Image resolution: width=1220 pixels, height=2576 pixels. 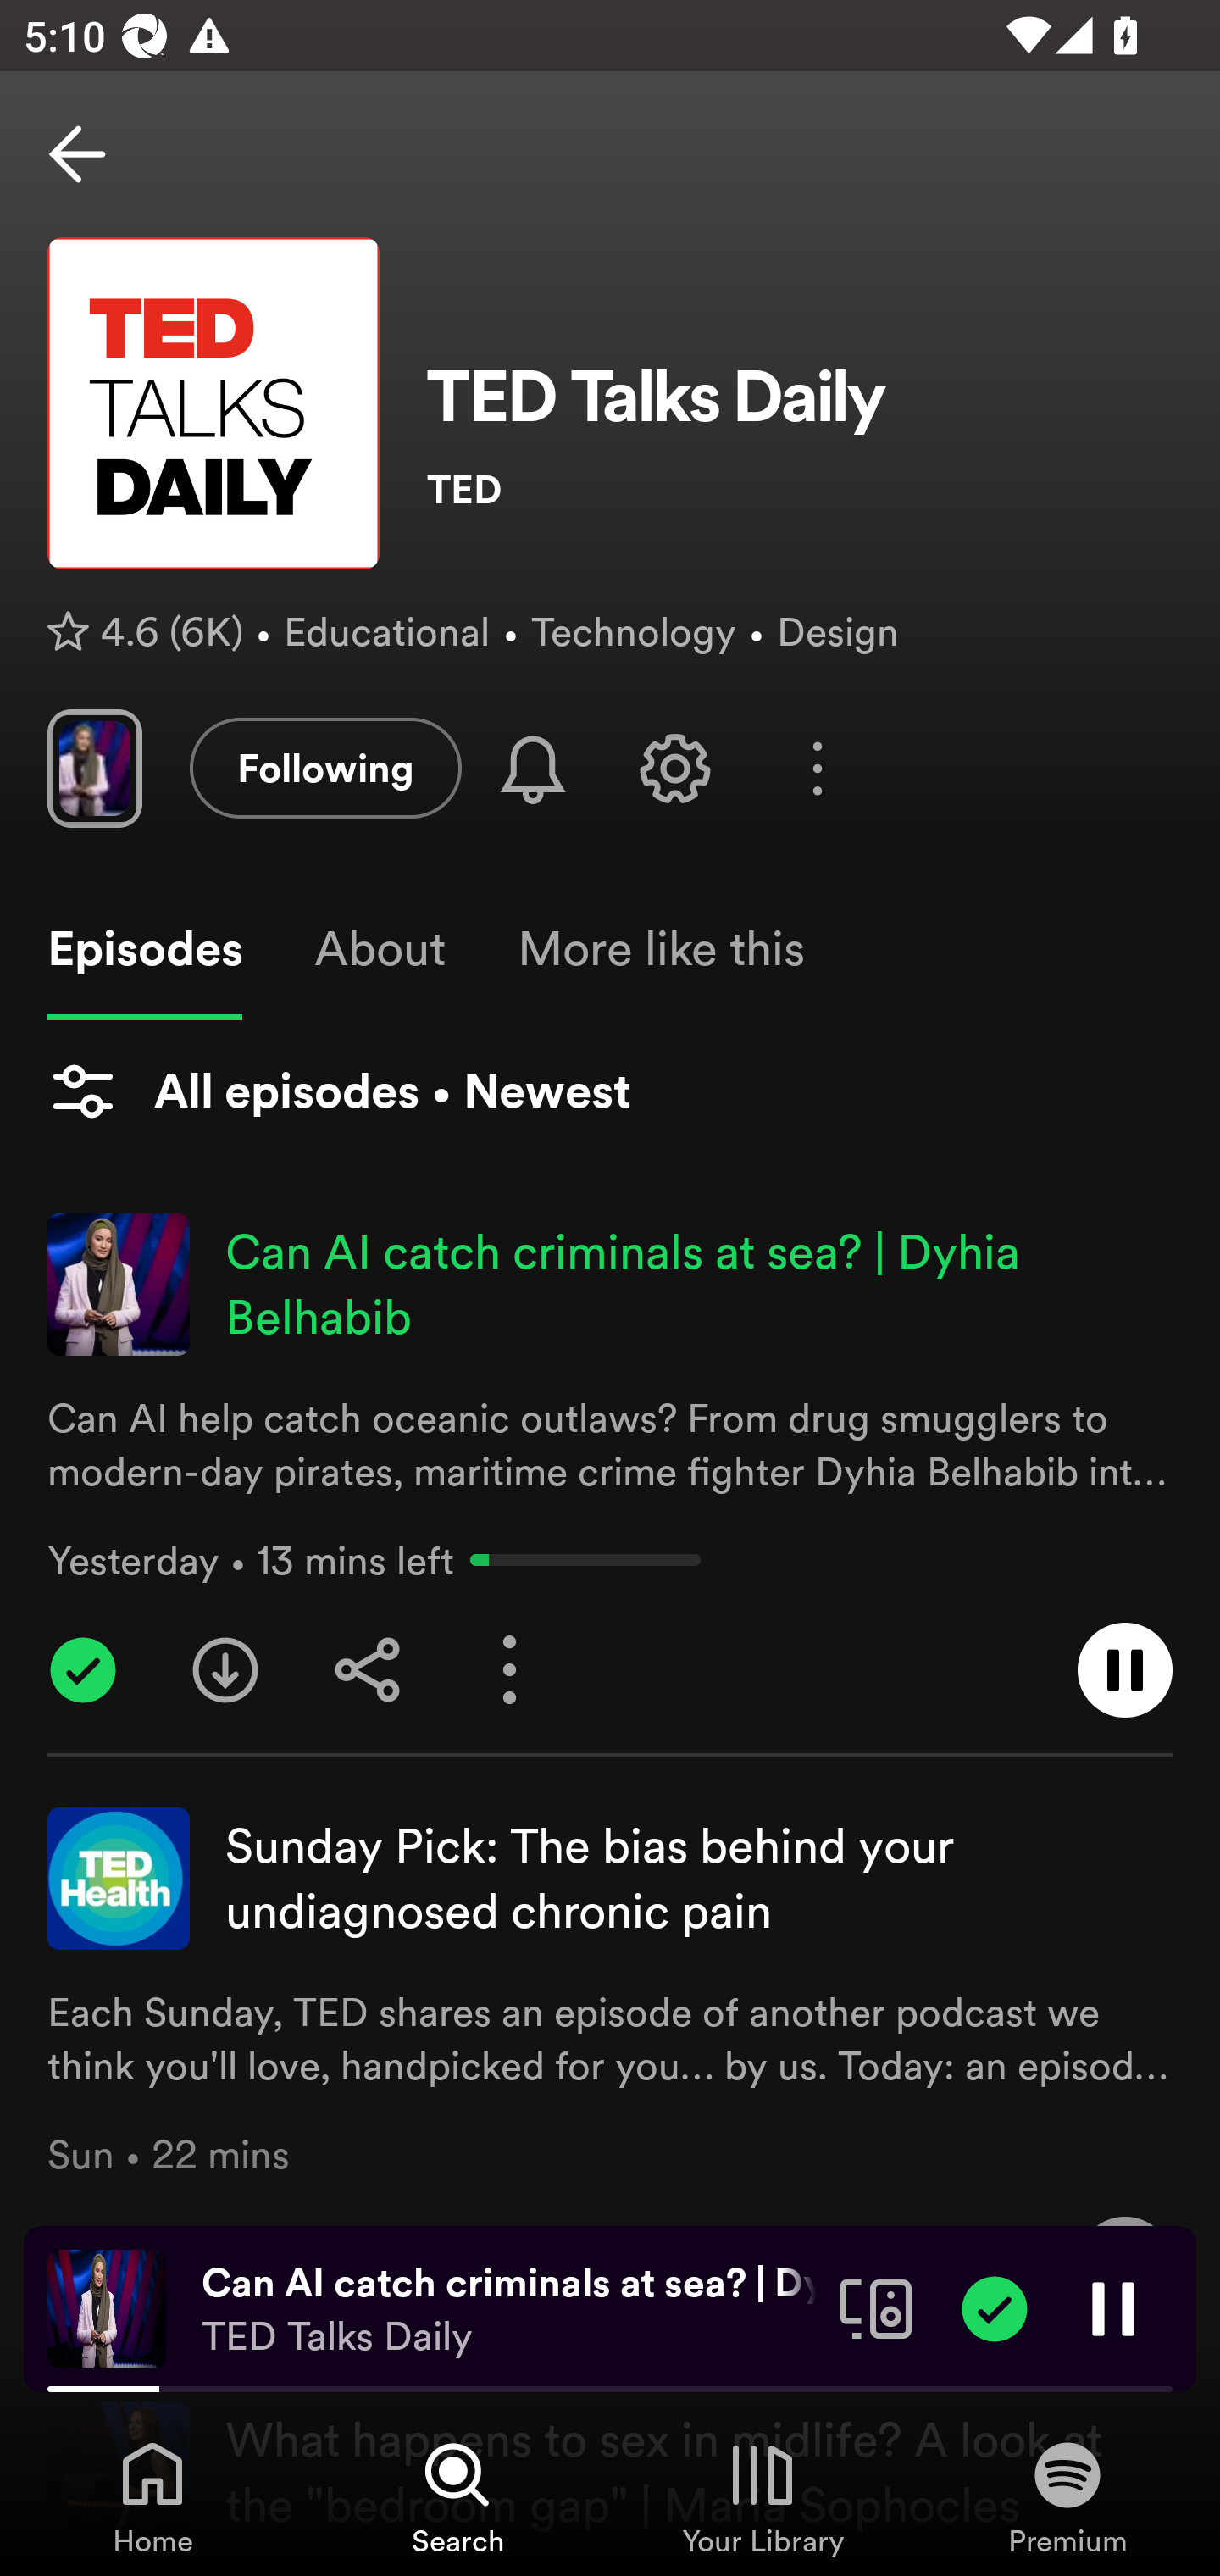 I want to click on Settings for this Show., so click(x=674, y=768).